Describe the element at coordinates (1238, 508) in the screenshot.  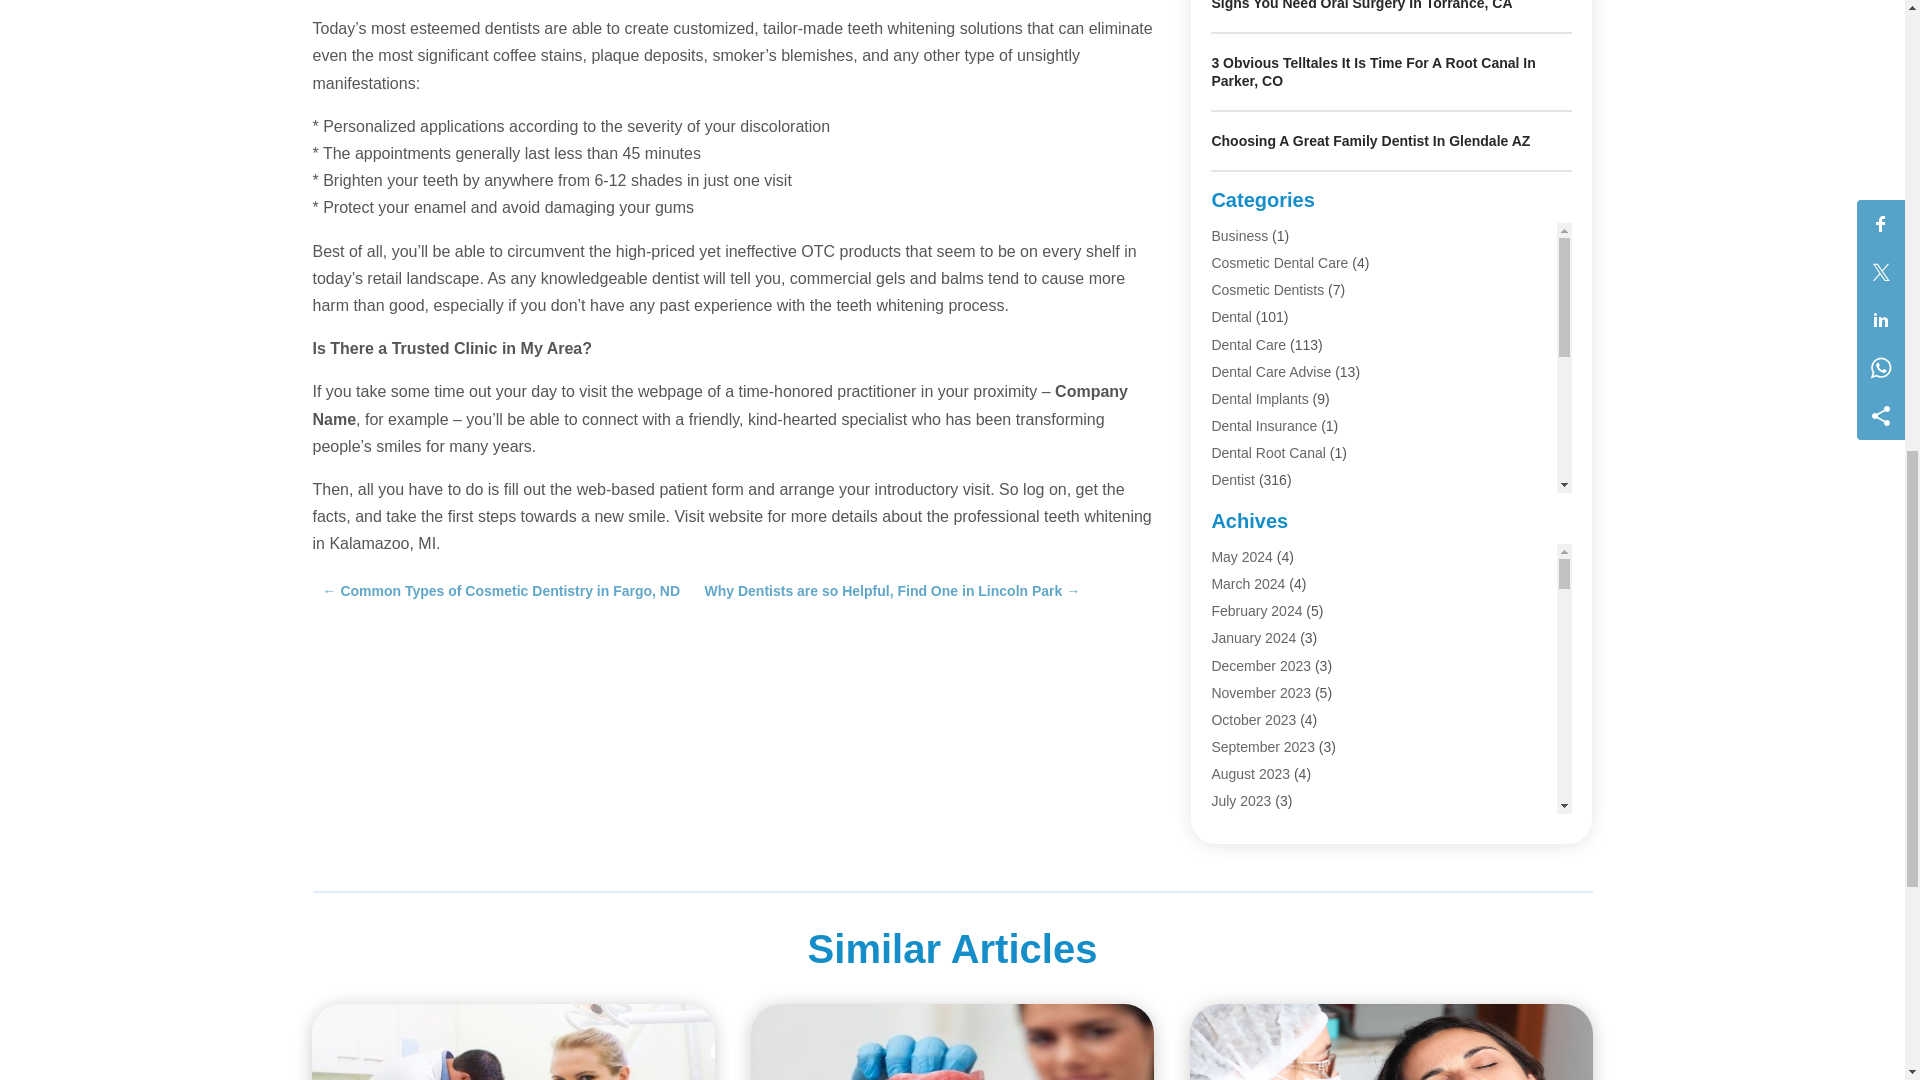
I see `Dentistry` at that location.